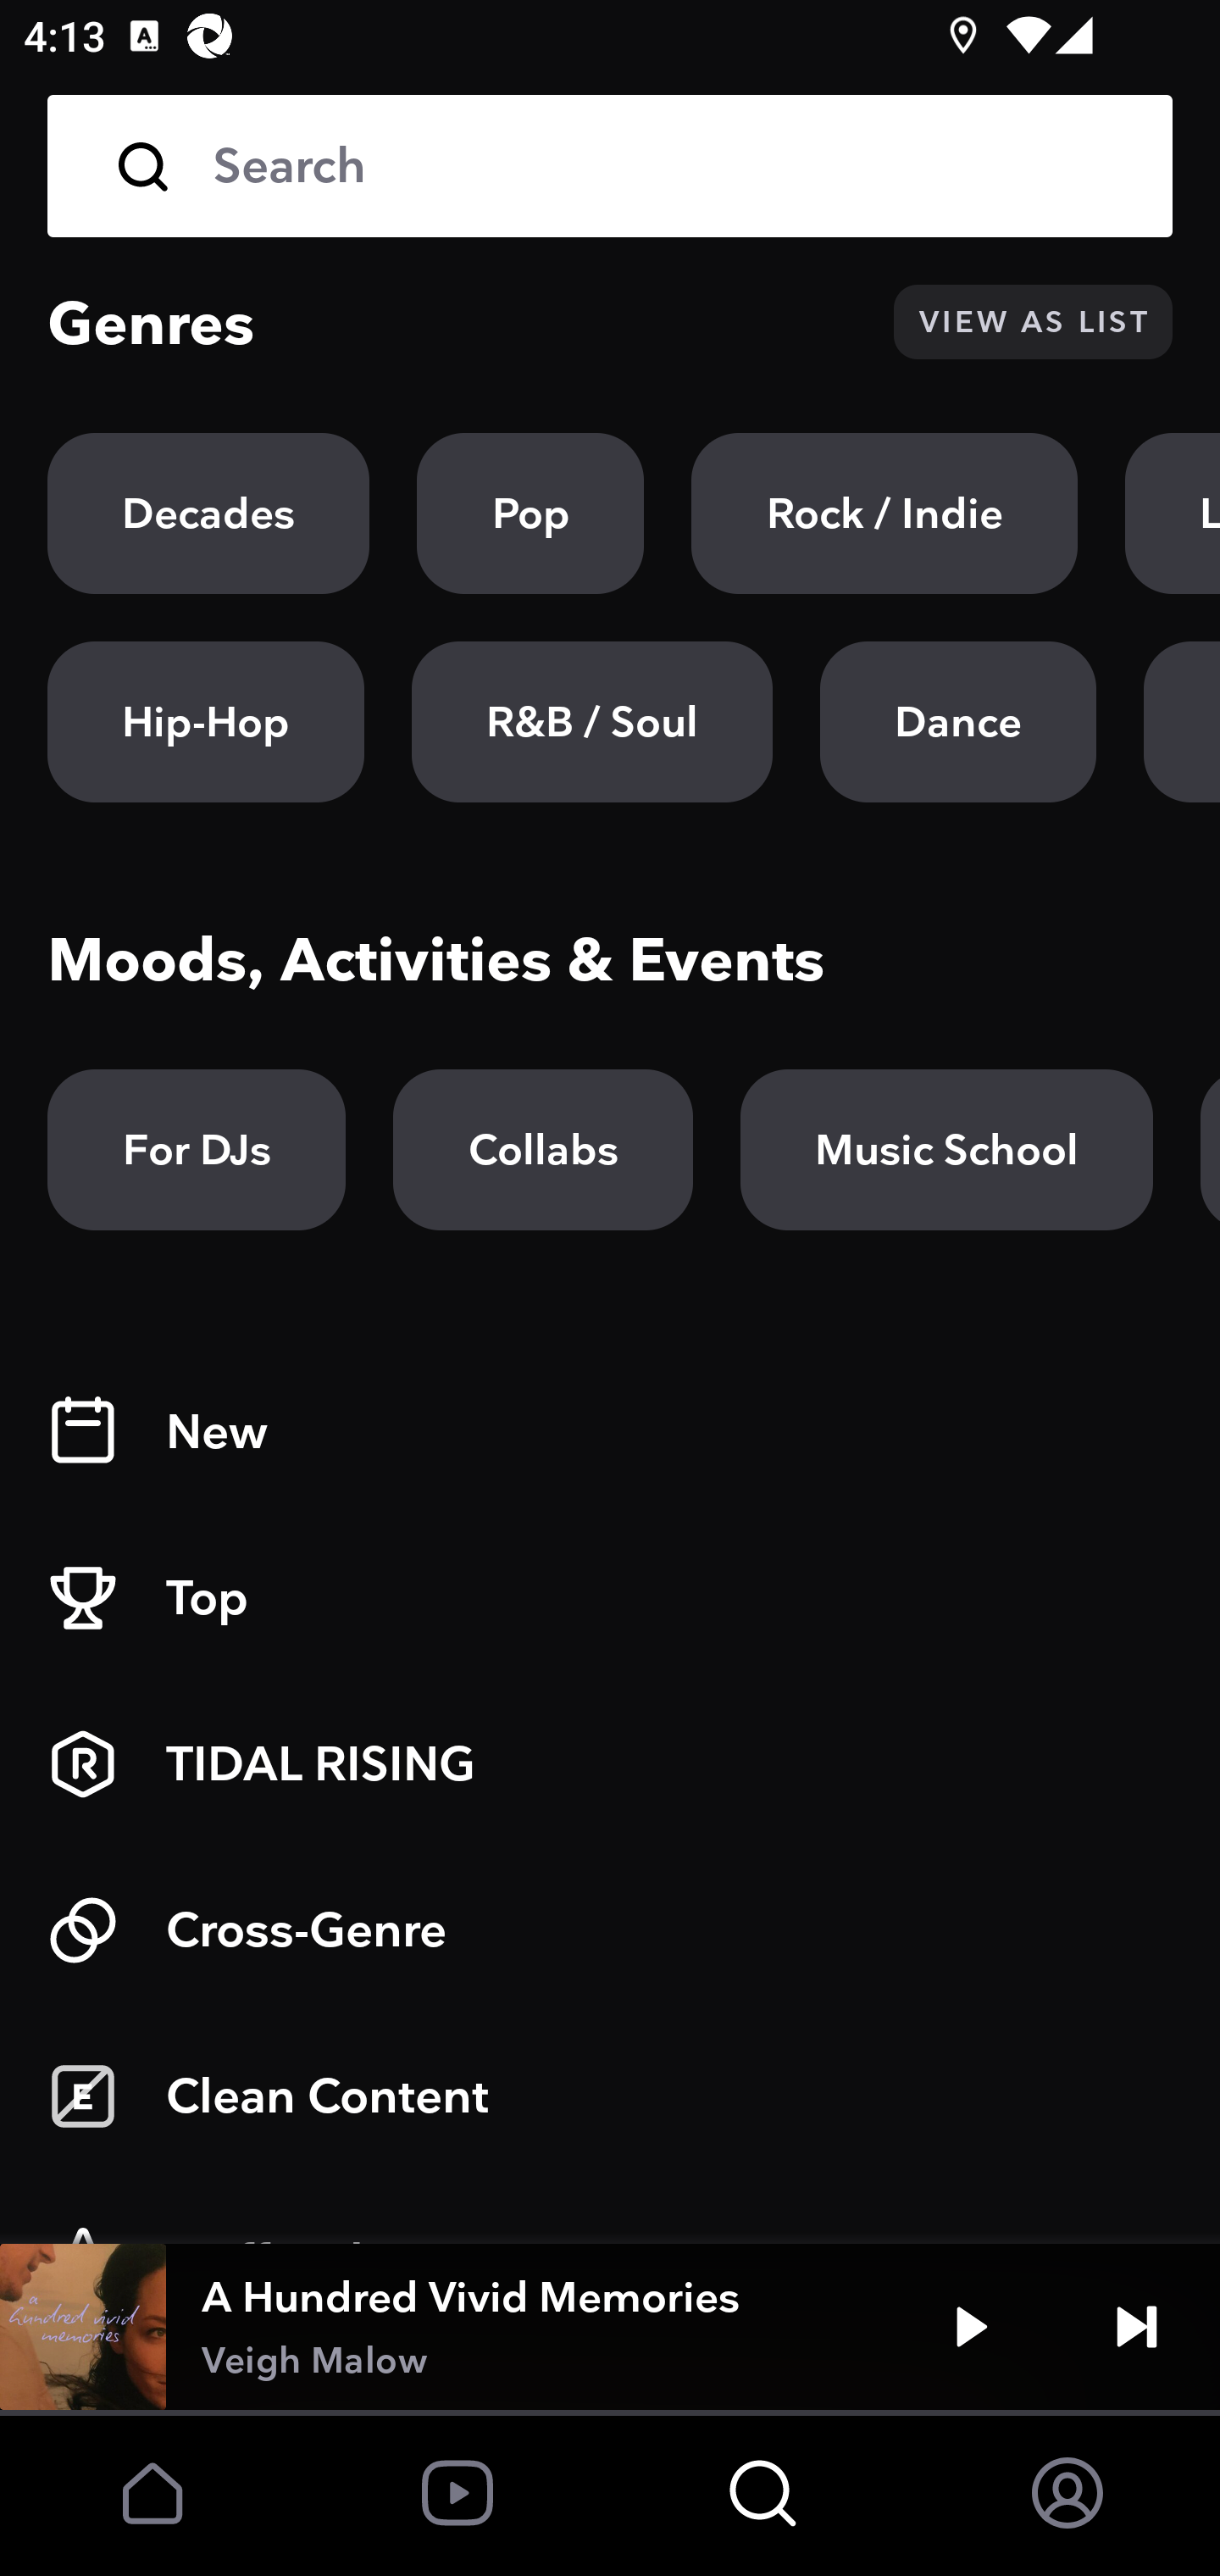 The image size is (1220, 2576). What do you see at coordinates (610, 166) in the screenshot?
I see `Search` at bounding box center [610, 166].